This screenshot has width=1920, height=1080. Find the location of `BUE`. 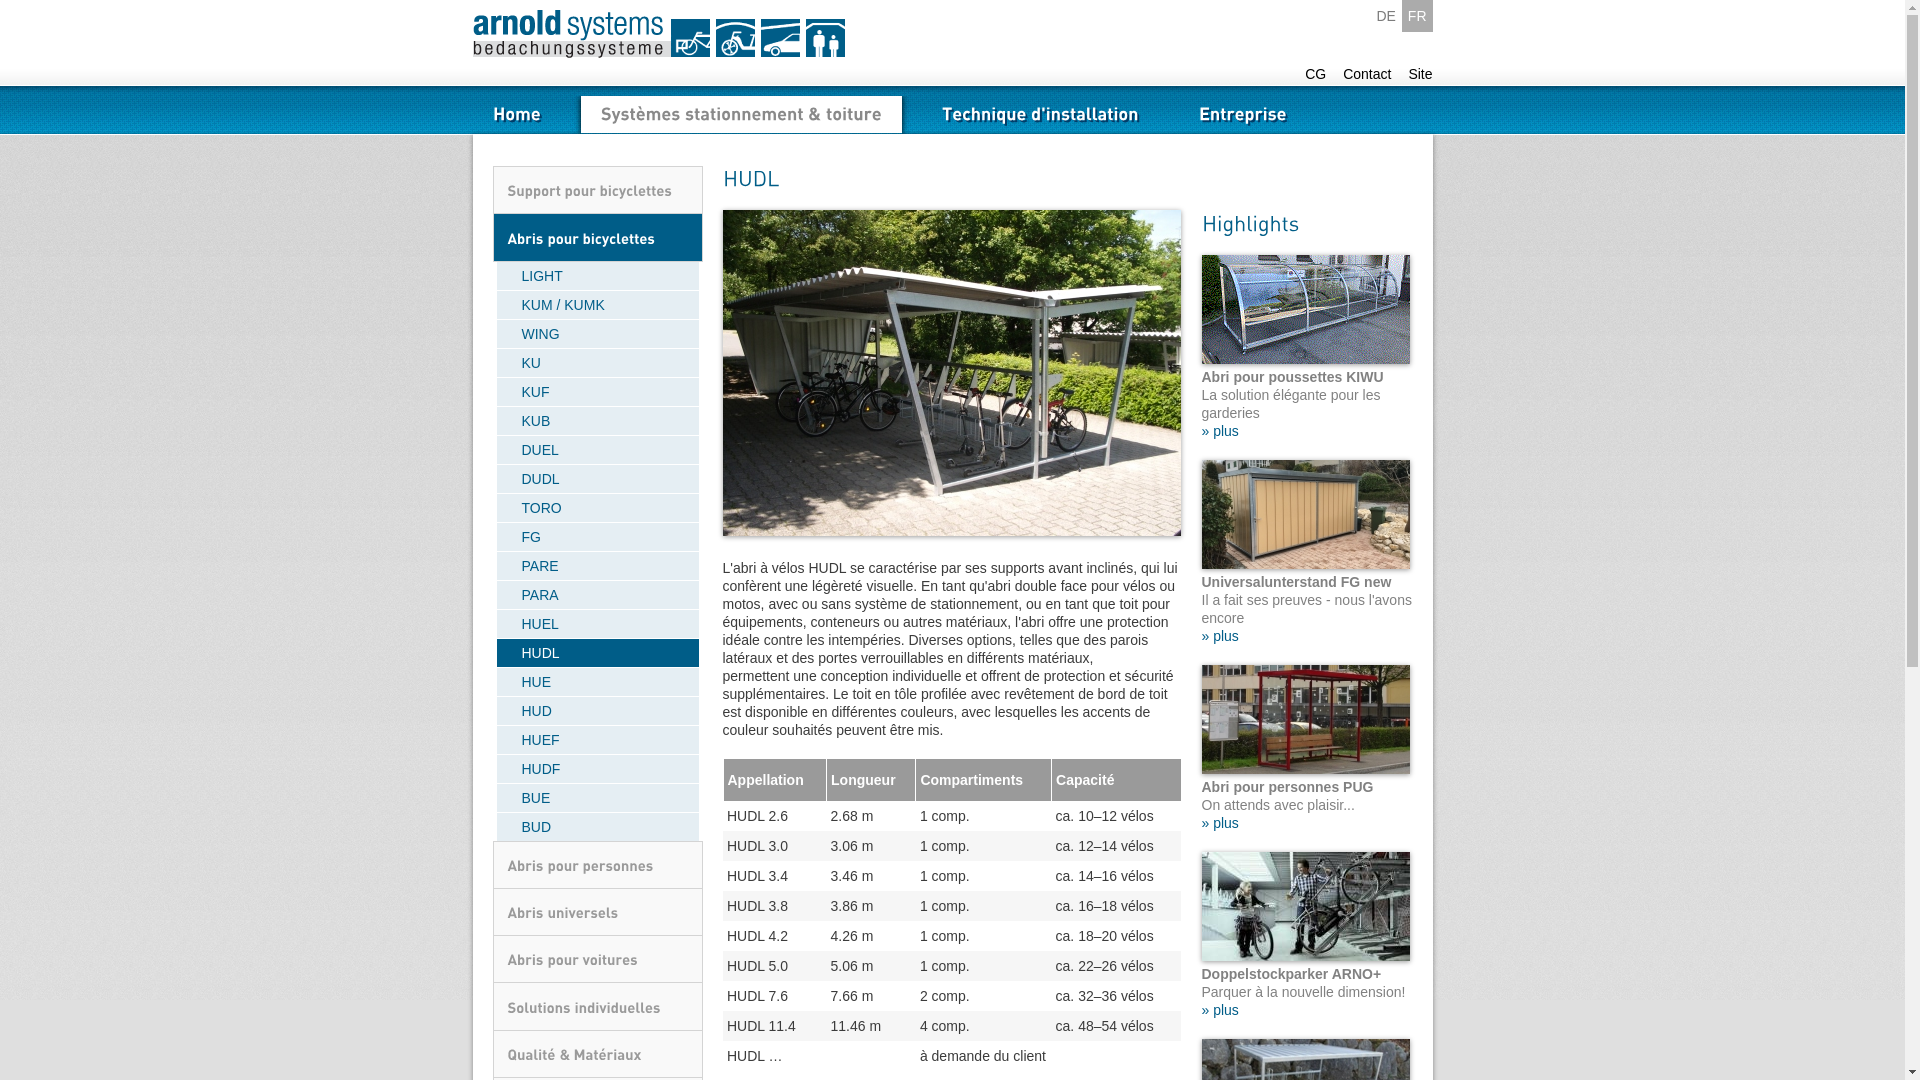

BUE is located at coordinates (597, 798).